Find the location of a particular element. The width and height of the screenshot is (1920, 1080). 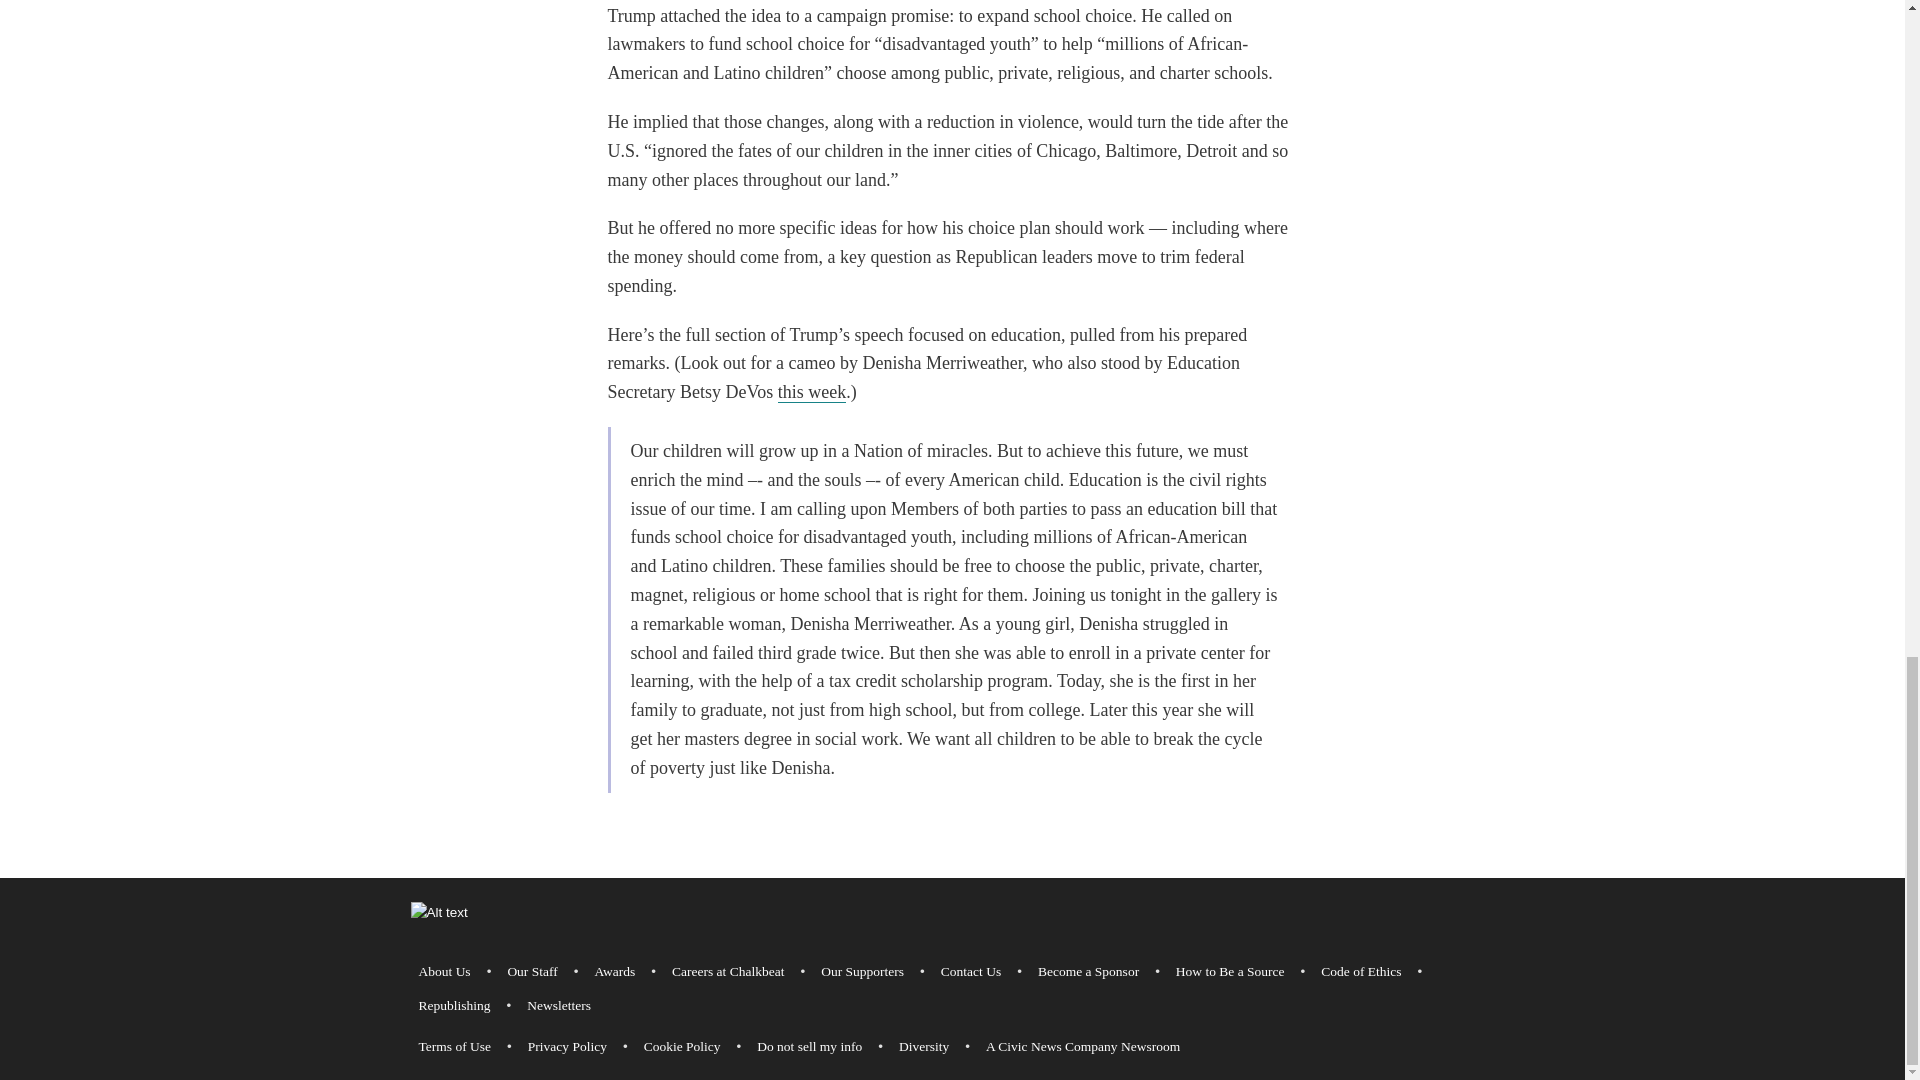

Careers at Chalkbeat is located at coordinates (728, 972).